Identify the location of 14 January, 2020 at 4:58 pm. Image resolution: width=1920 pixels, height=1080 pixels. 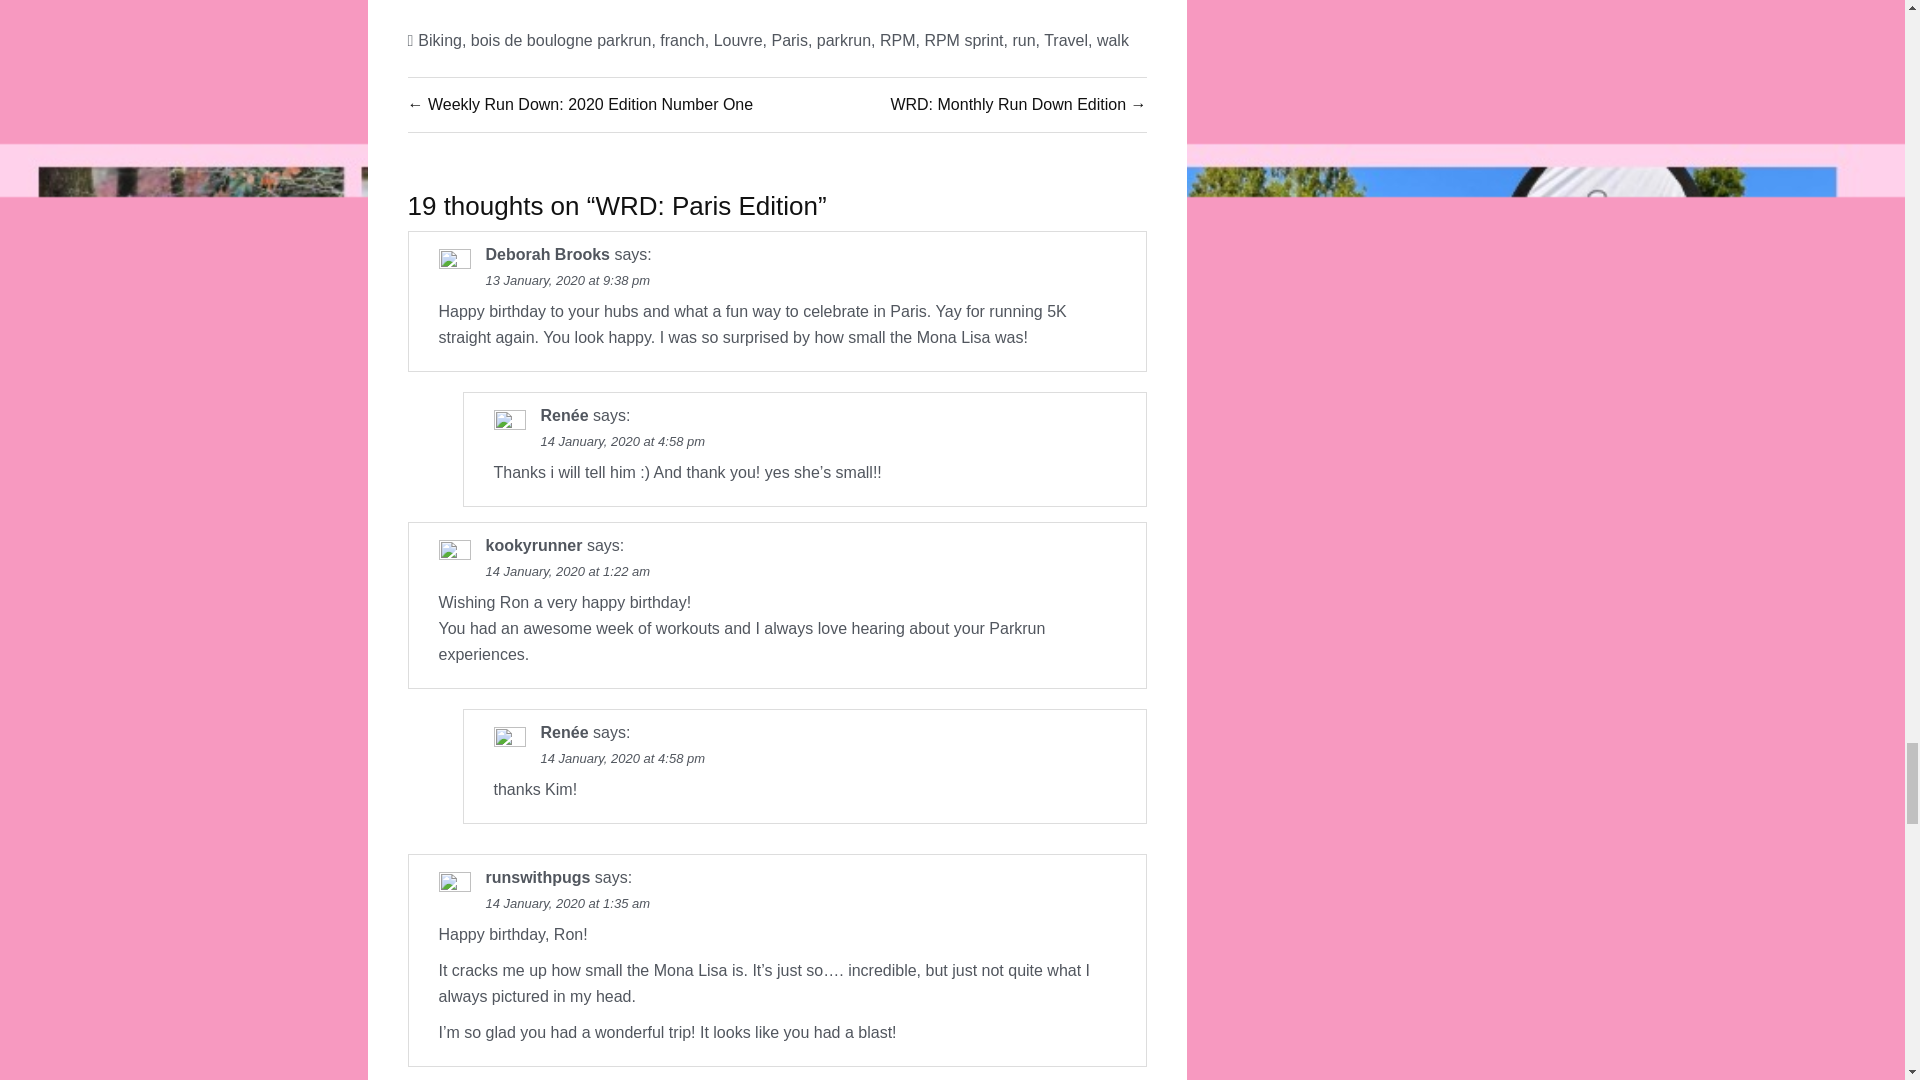
(622, 758).